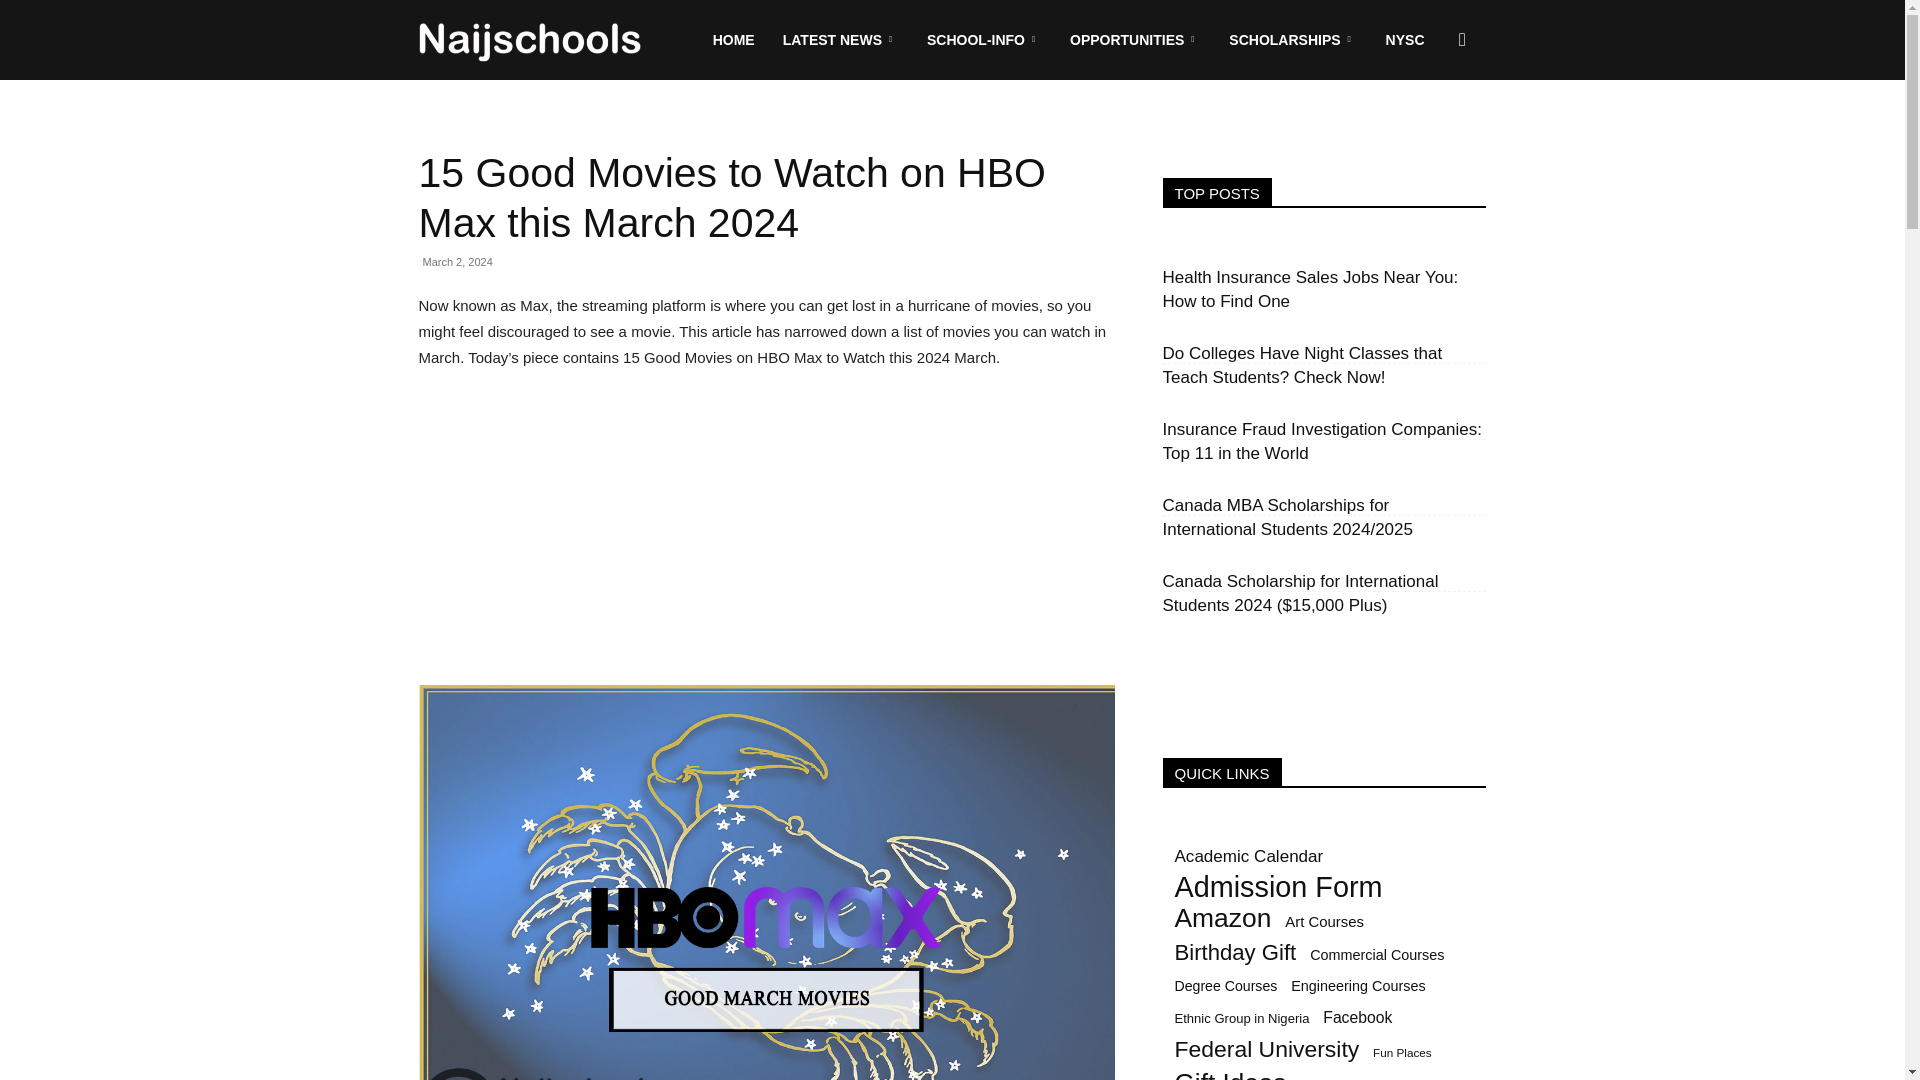 Image resolution: width=1920 pixels, height=1080 pixels. I want to click on NAIJSCHOOLS, so click(530, 40).